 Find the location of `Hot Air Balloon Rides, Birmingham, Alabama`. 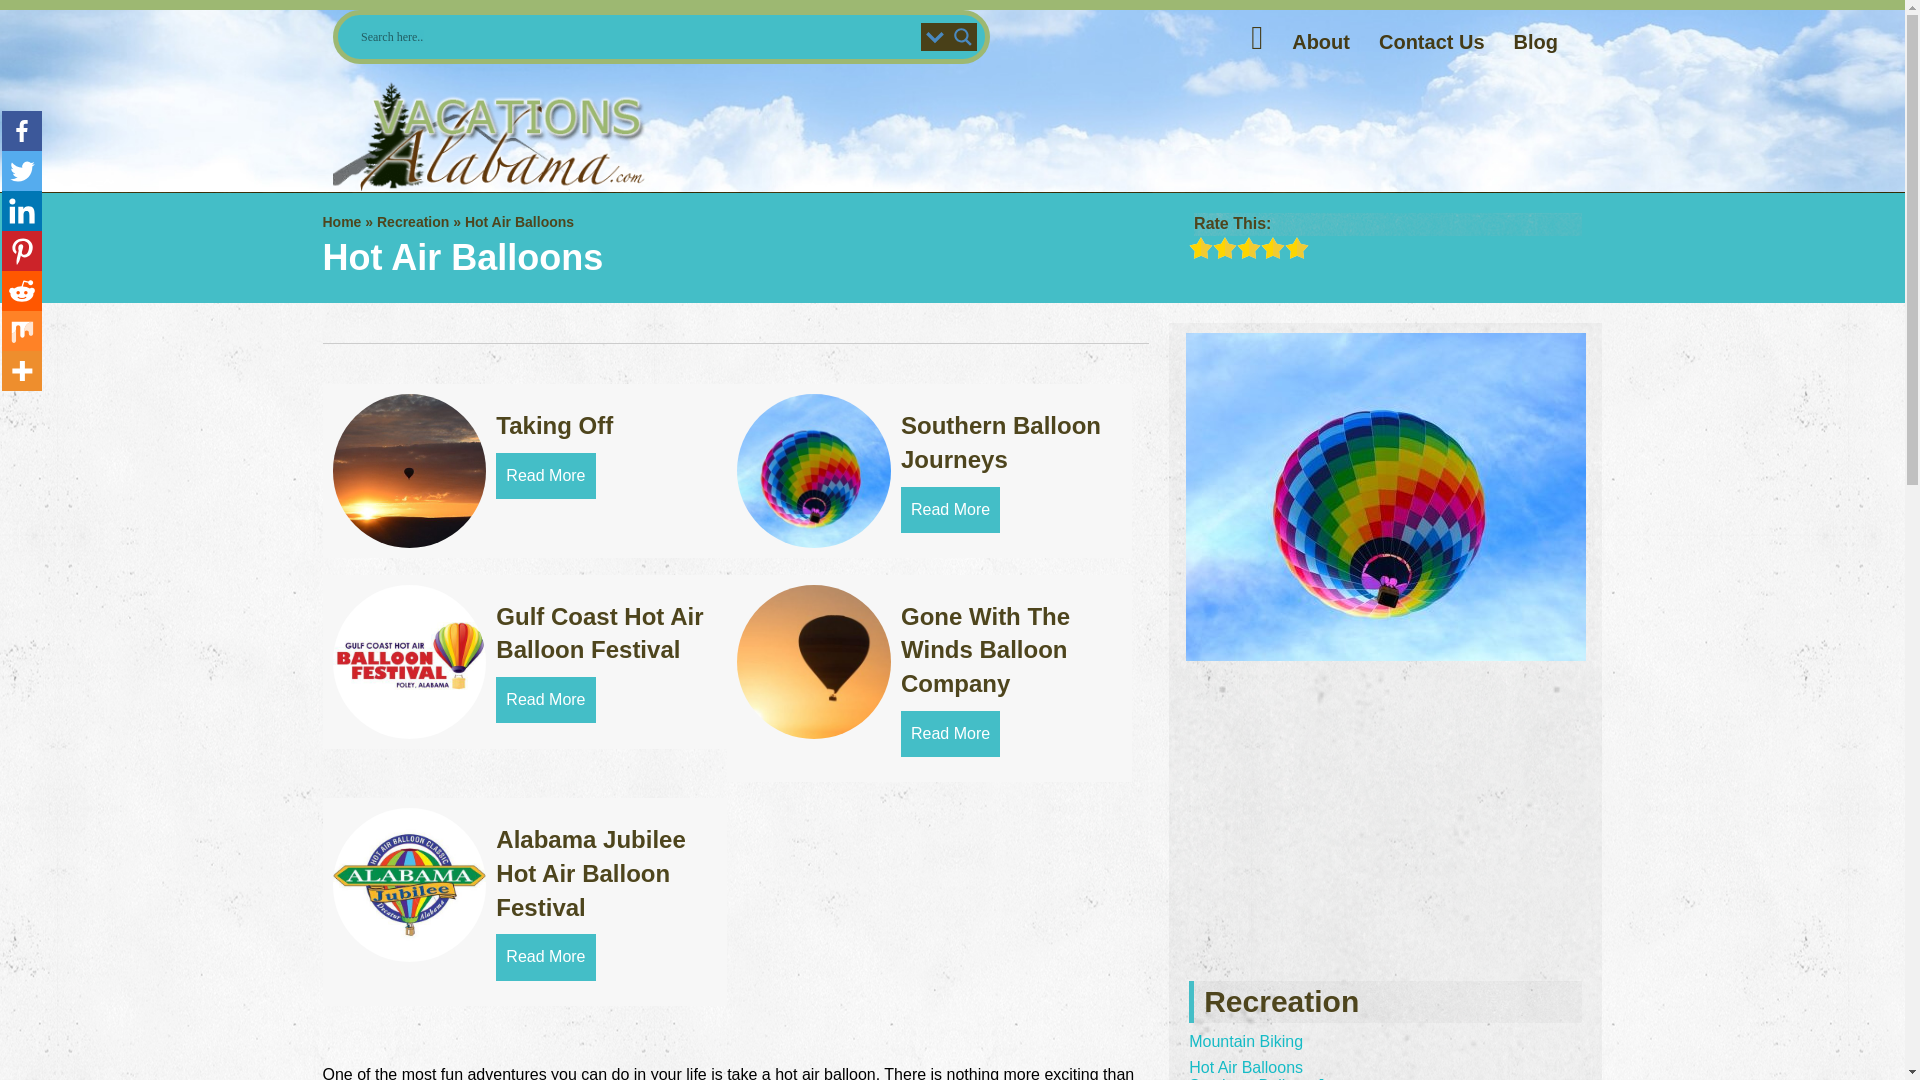

Hot Air Balloon Rides, Birmingham, Alabama is located at coordinates (814, 470).